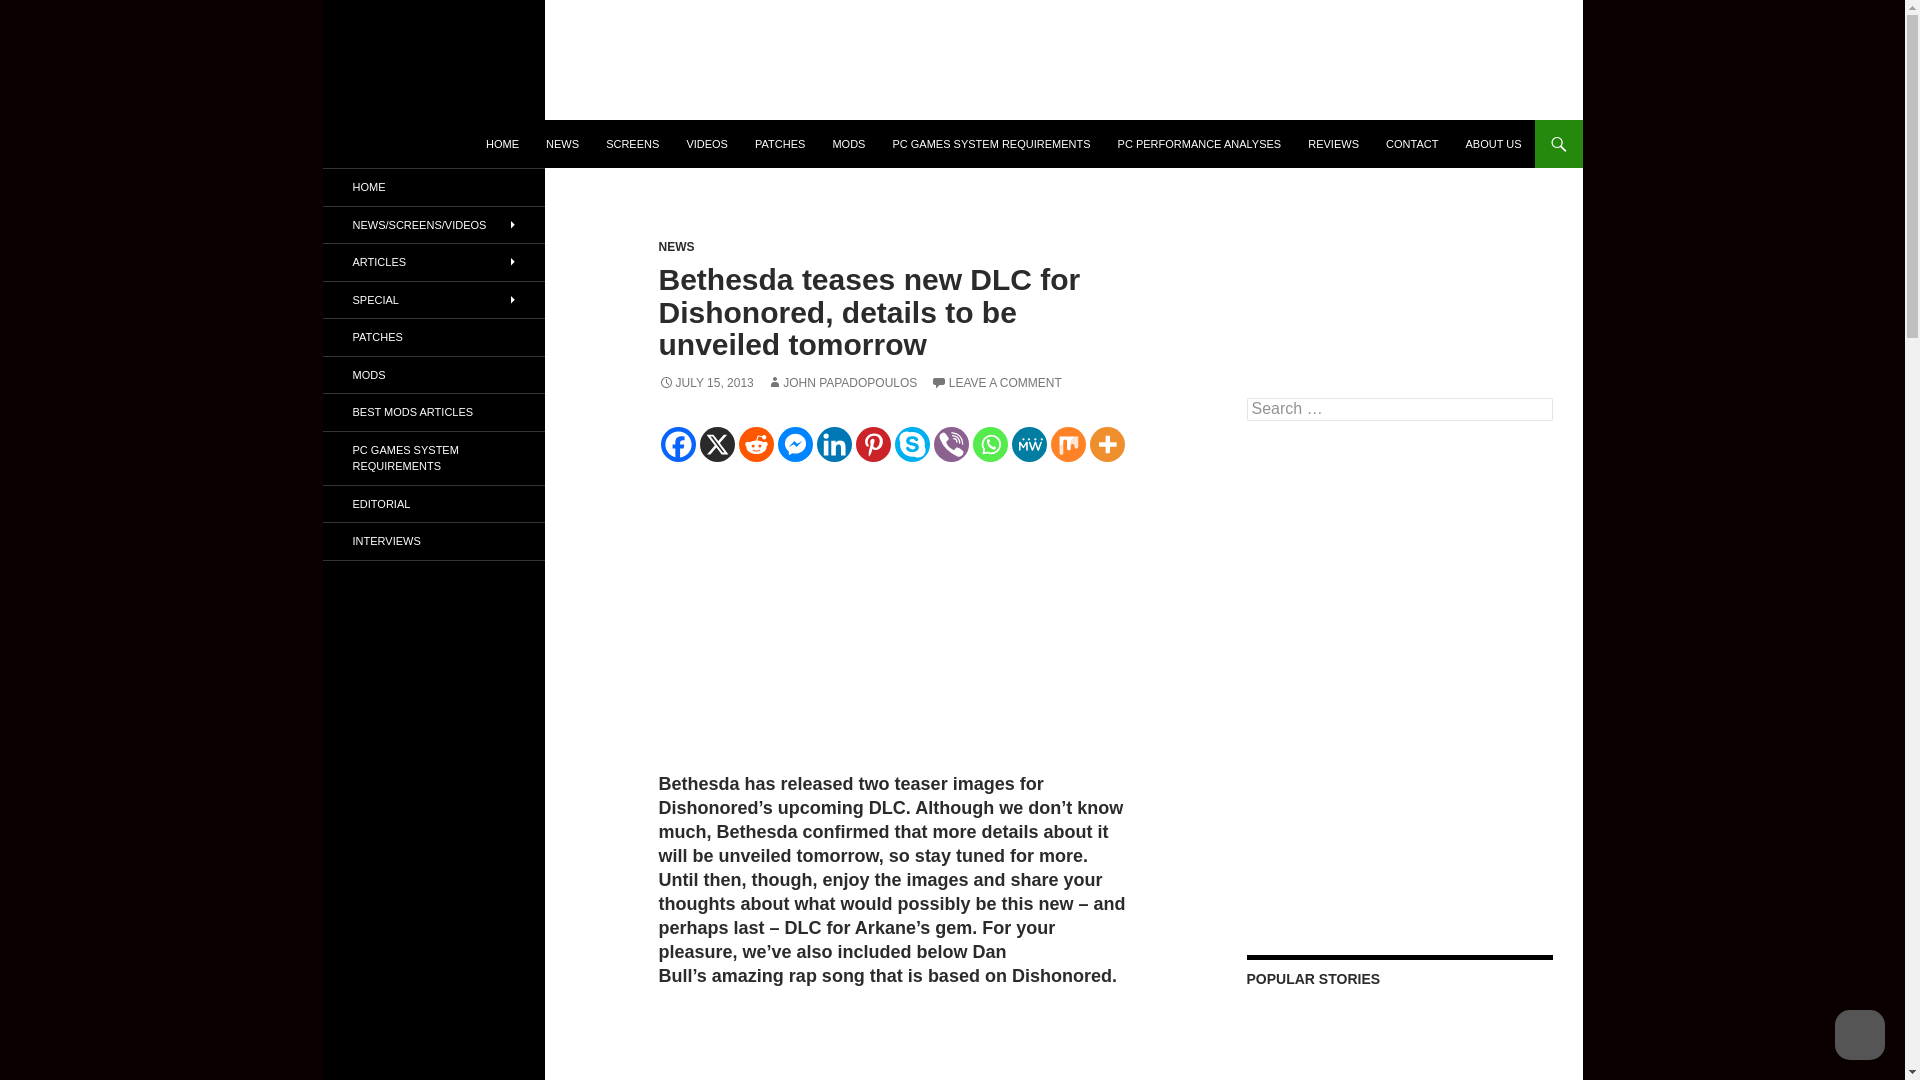  I want to click on Reddit, so click(755, 444).